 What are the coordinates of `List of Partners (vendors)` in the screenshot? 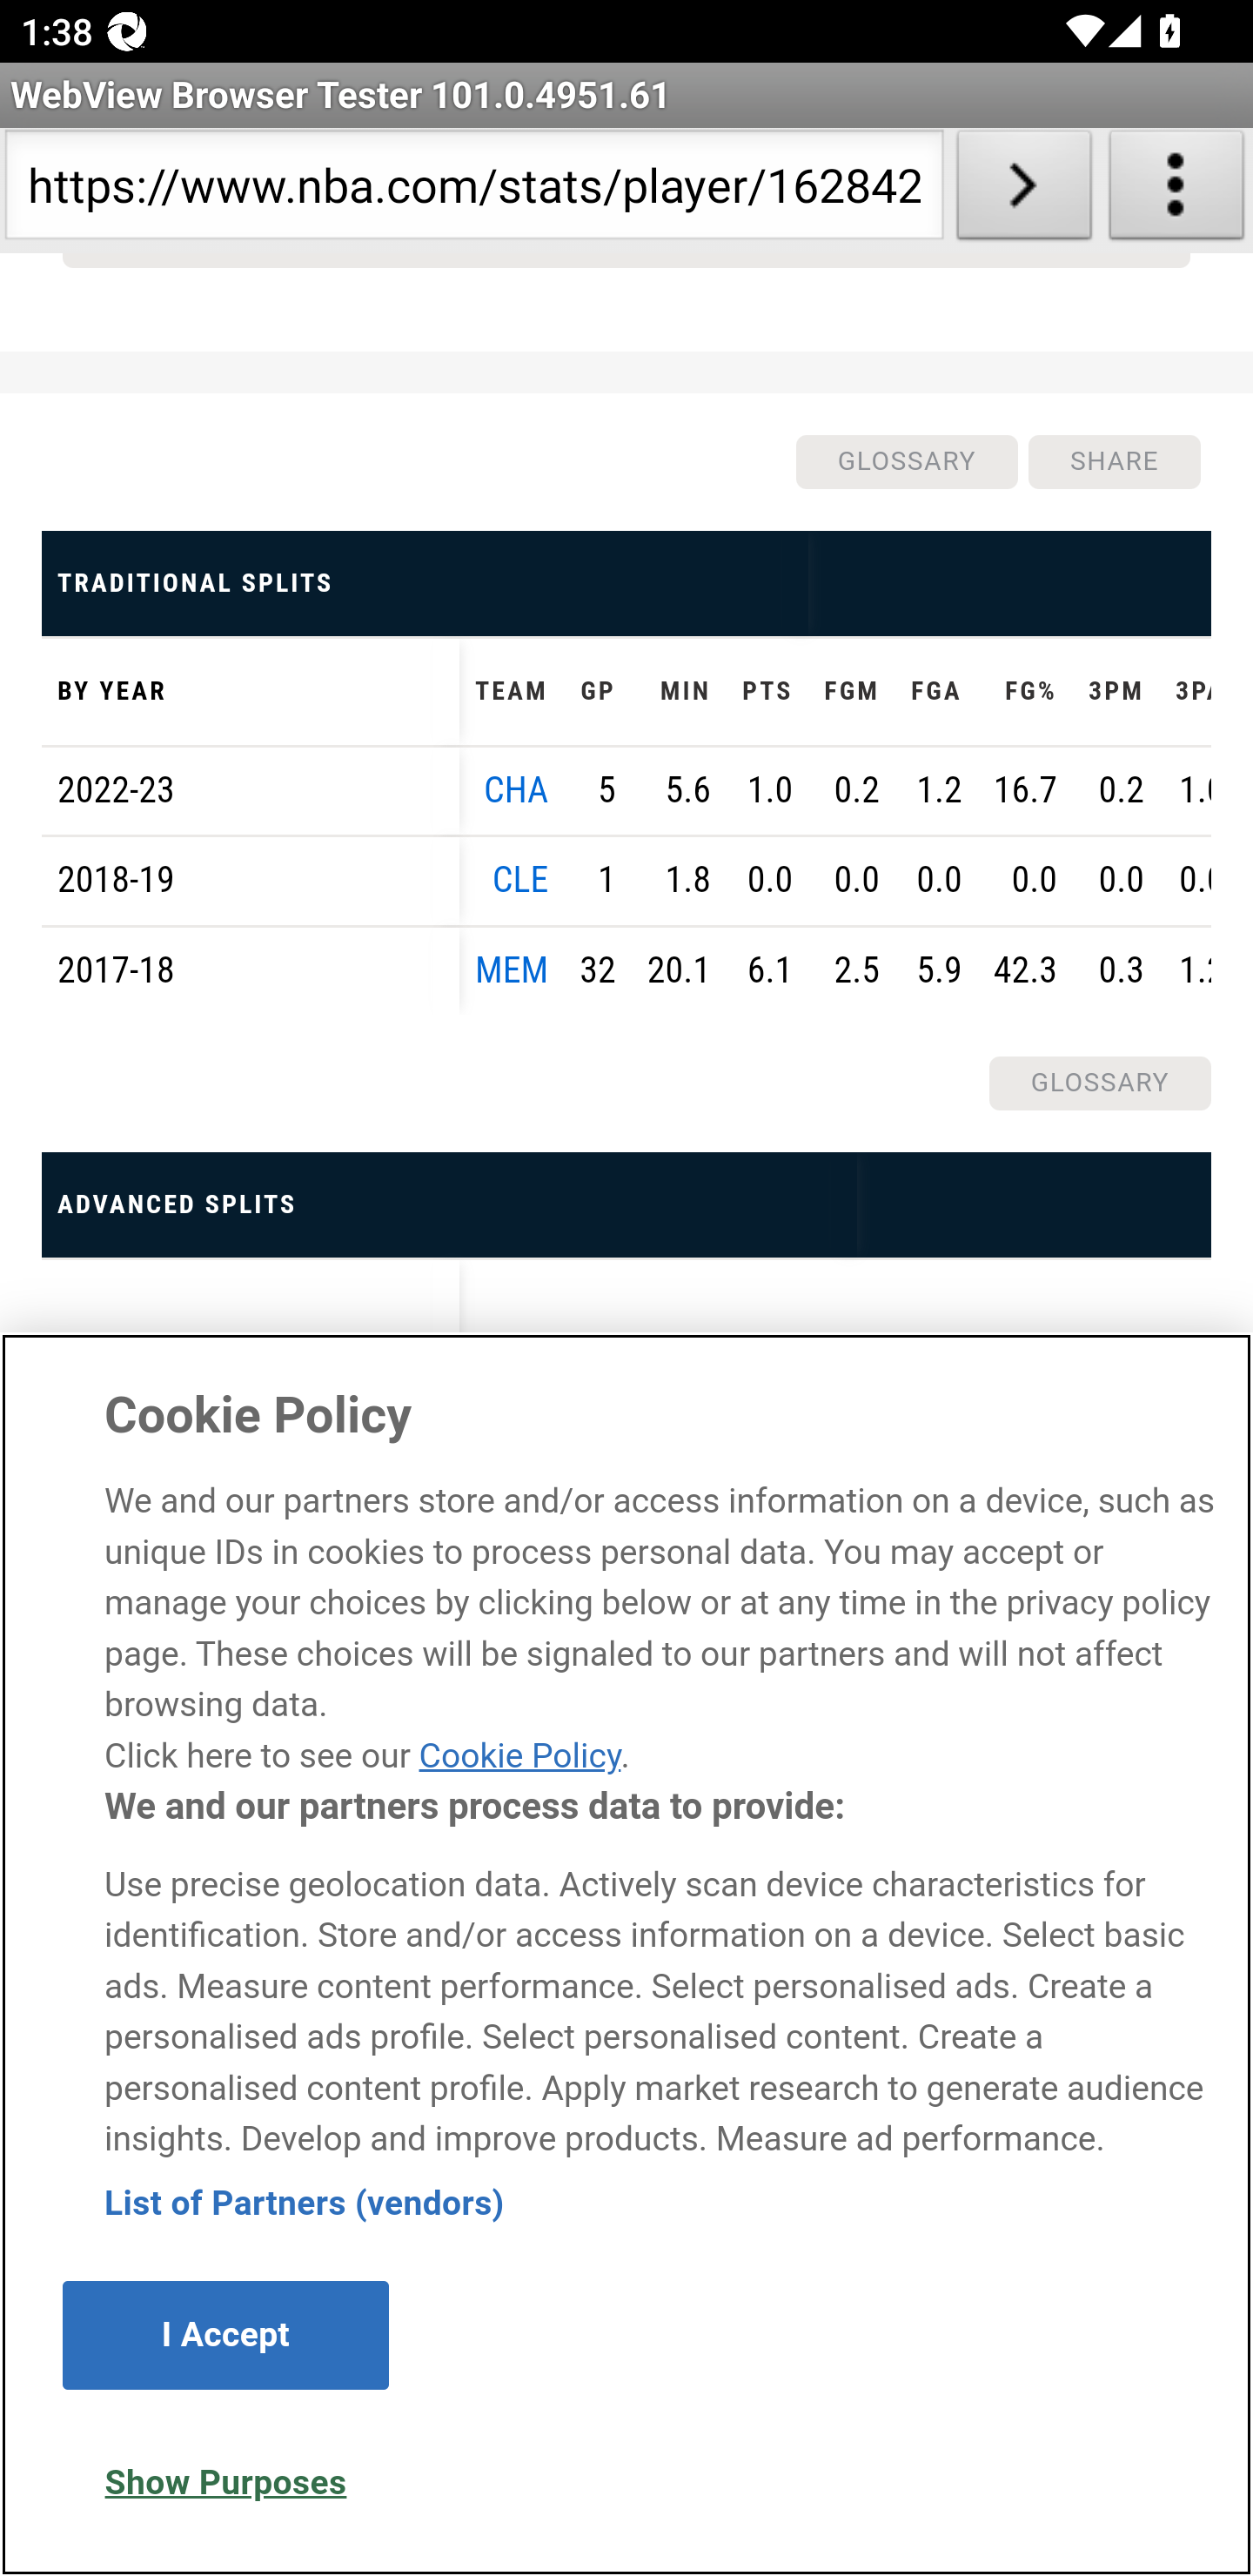 It's located at (305, 2205).